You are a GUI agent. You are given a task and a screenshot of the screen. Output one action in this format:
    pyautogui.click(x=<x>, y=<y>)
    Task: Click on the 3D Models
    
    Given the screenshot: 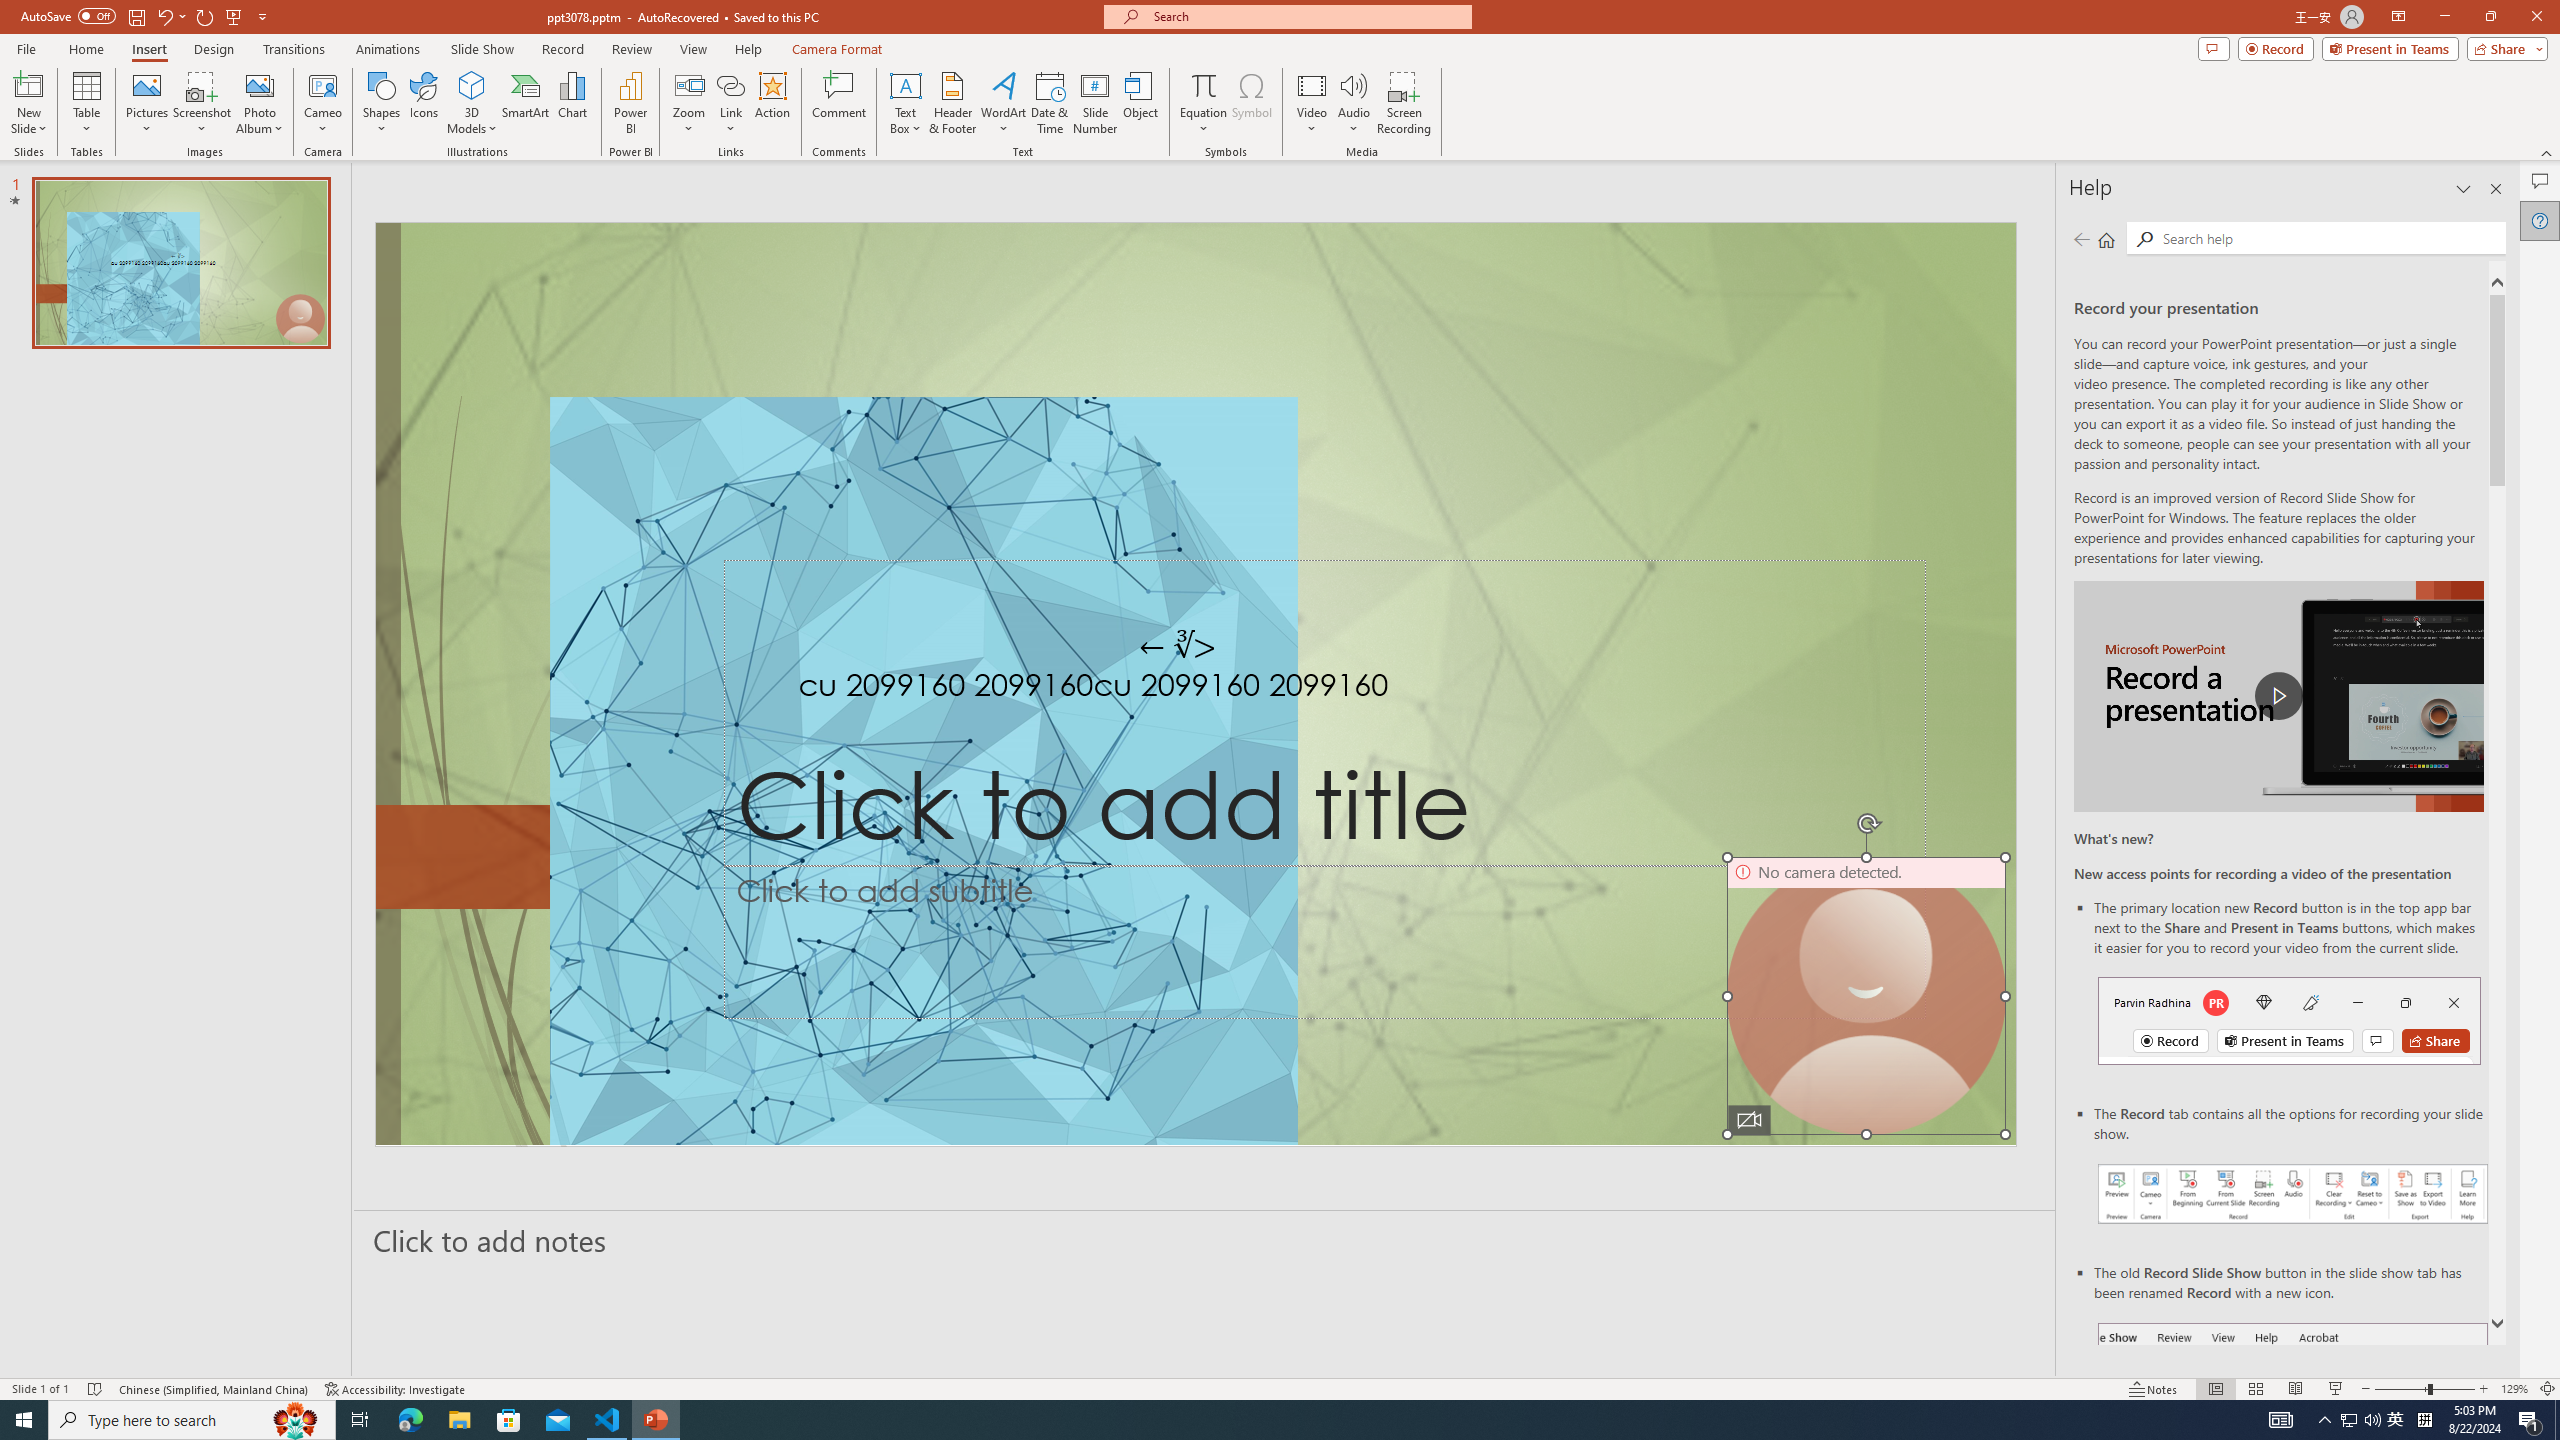 What is the action you would take?
    pyautogui.click(x=472, y=103)
    